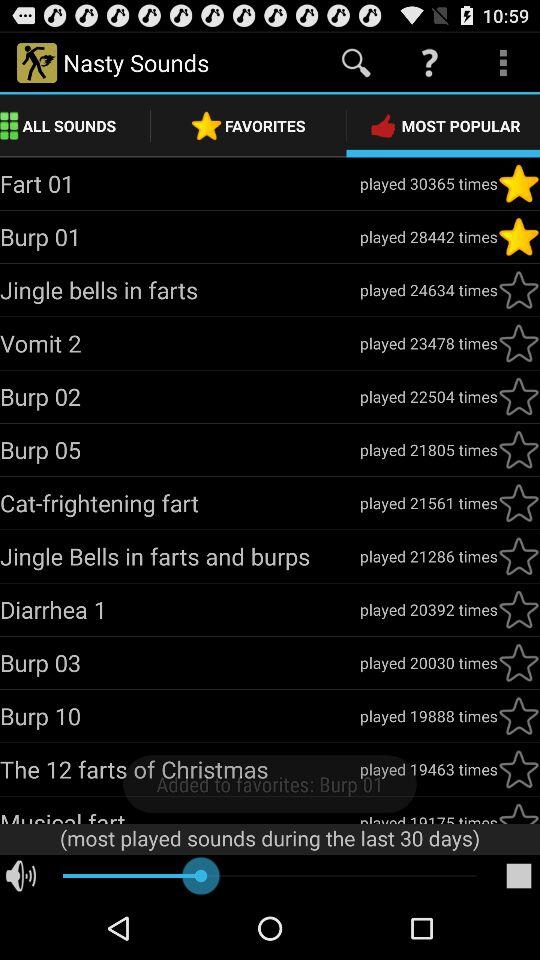 The image size is (540, 960). Describe the element at coordinates (519, 450) in the screenshot. I see `important to know` at that location.